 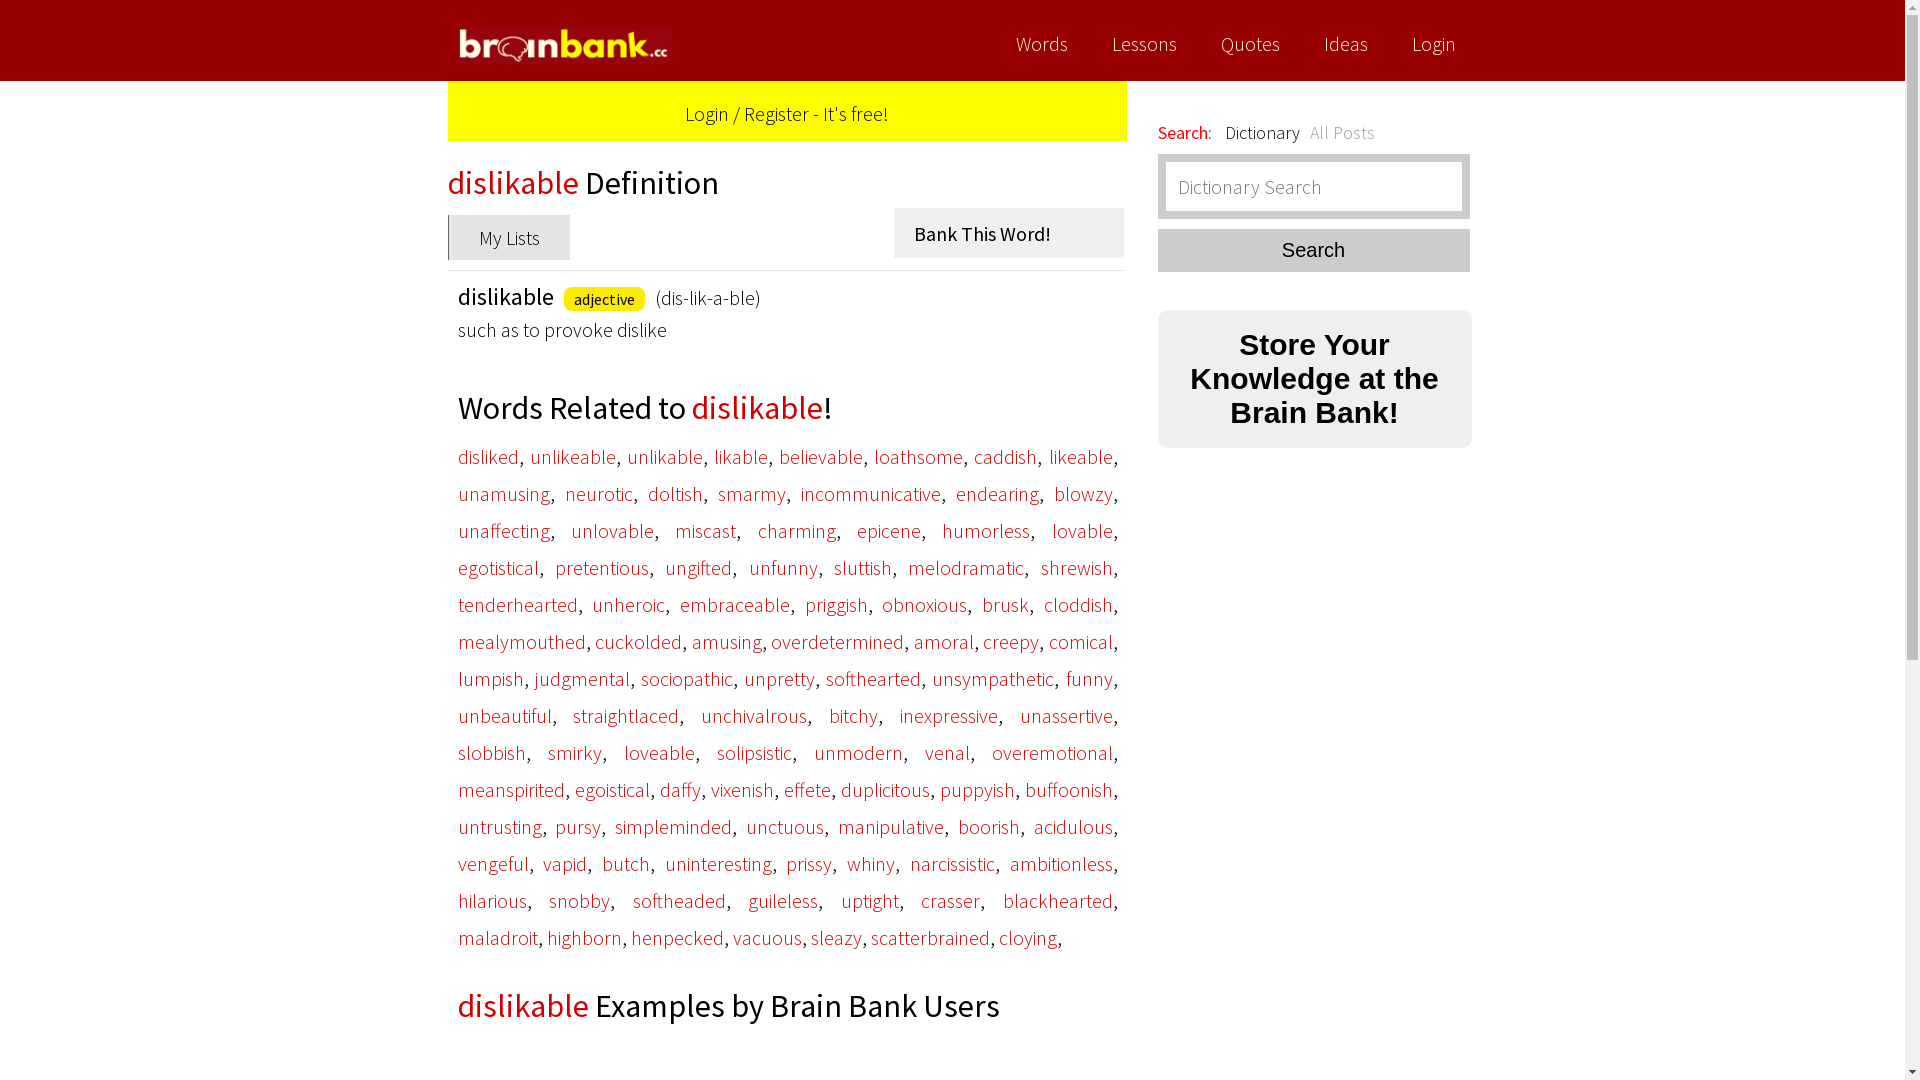 What do you see at coordinates (816, 114) in the screenshot?
I see `Register - It's free!` at bounding box center [816, 114].